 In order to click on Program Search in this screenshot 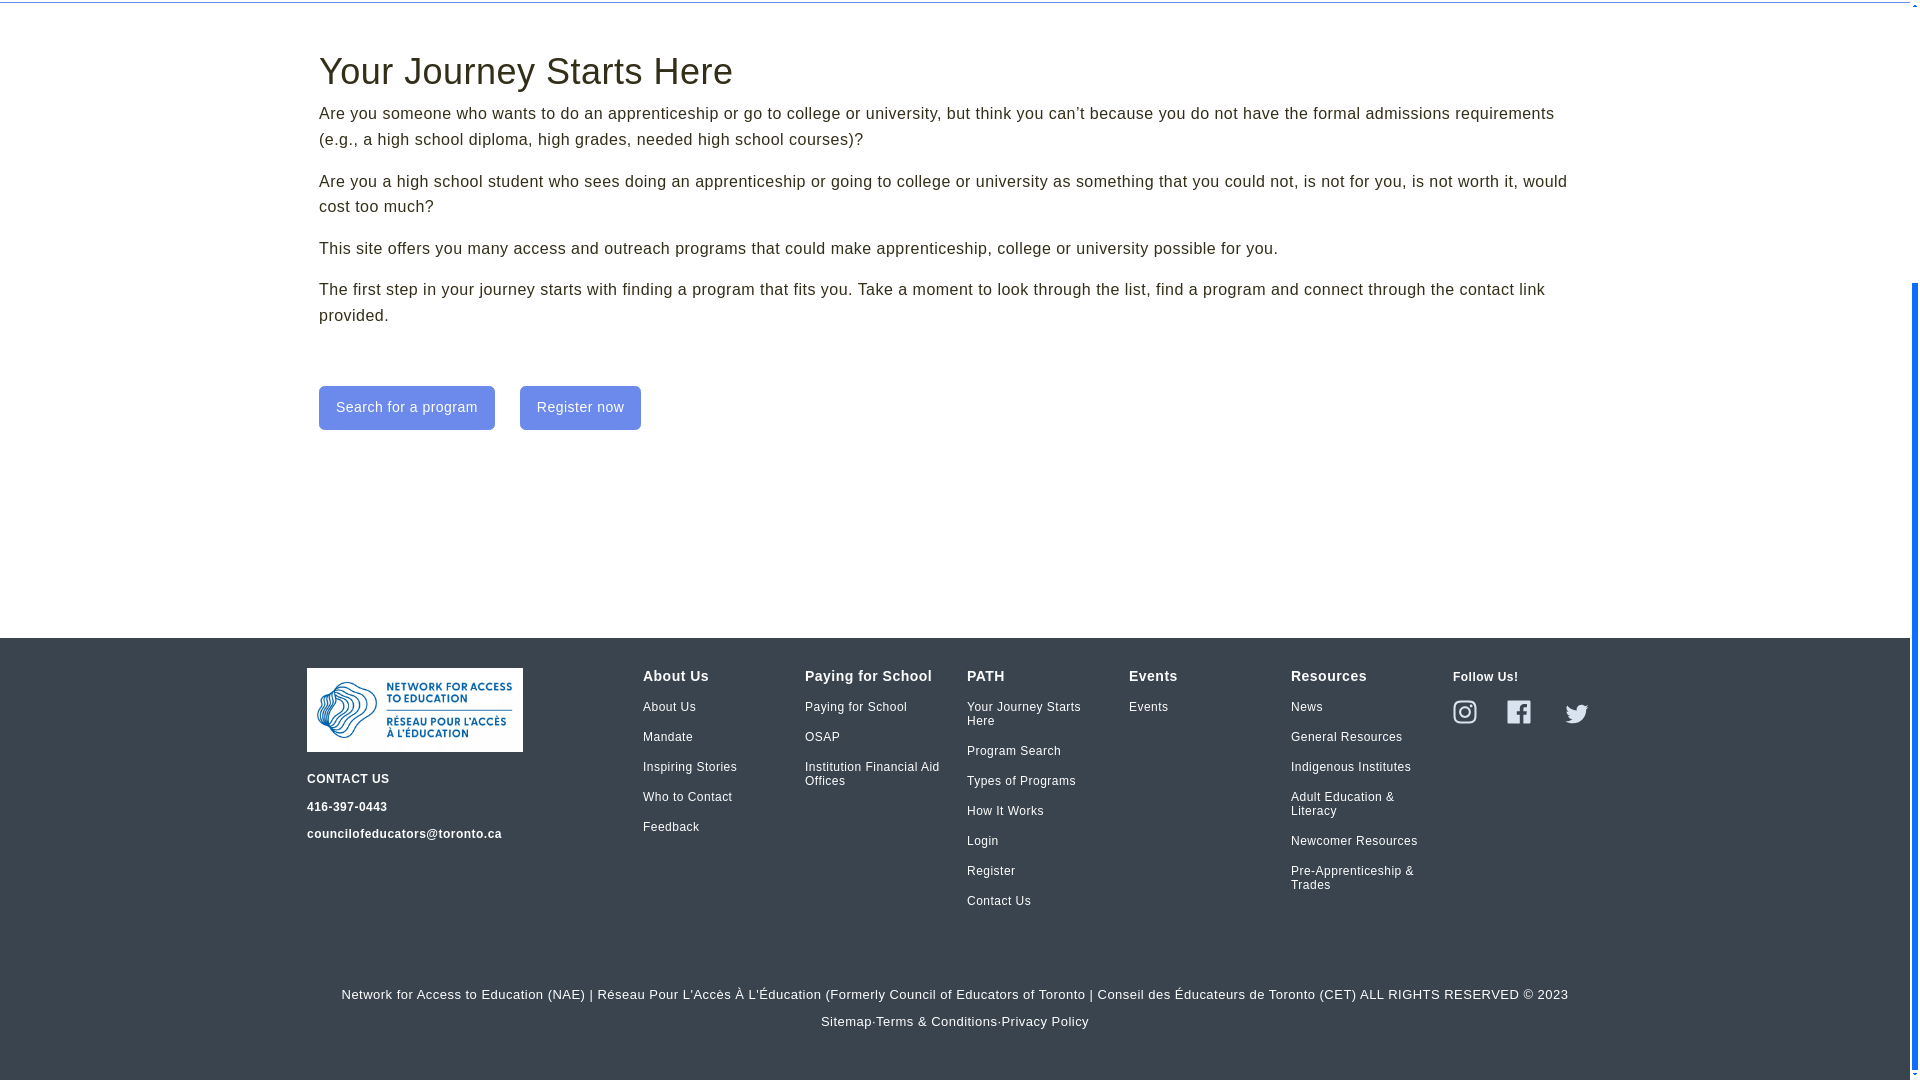, I will do `click(1014, 751)`.